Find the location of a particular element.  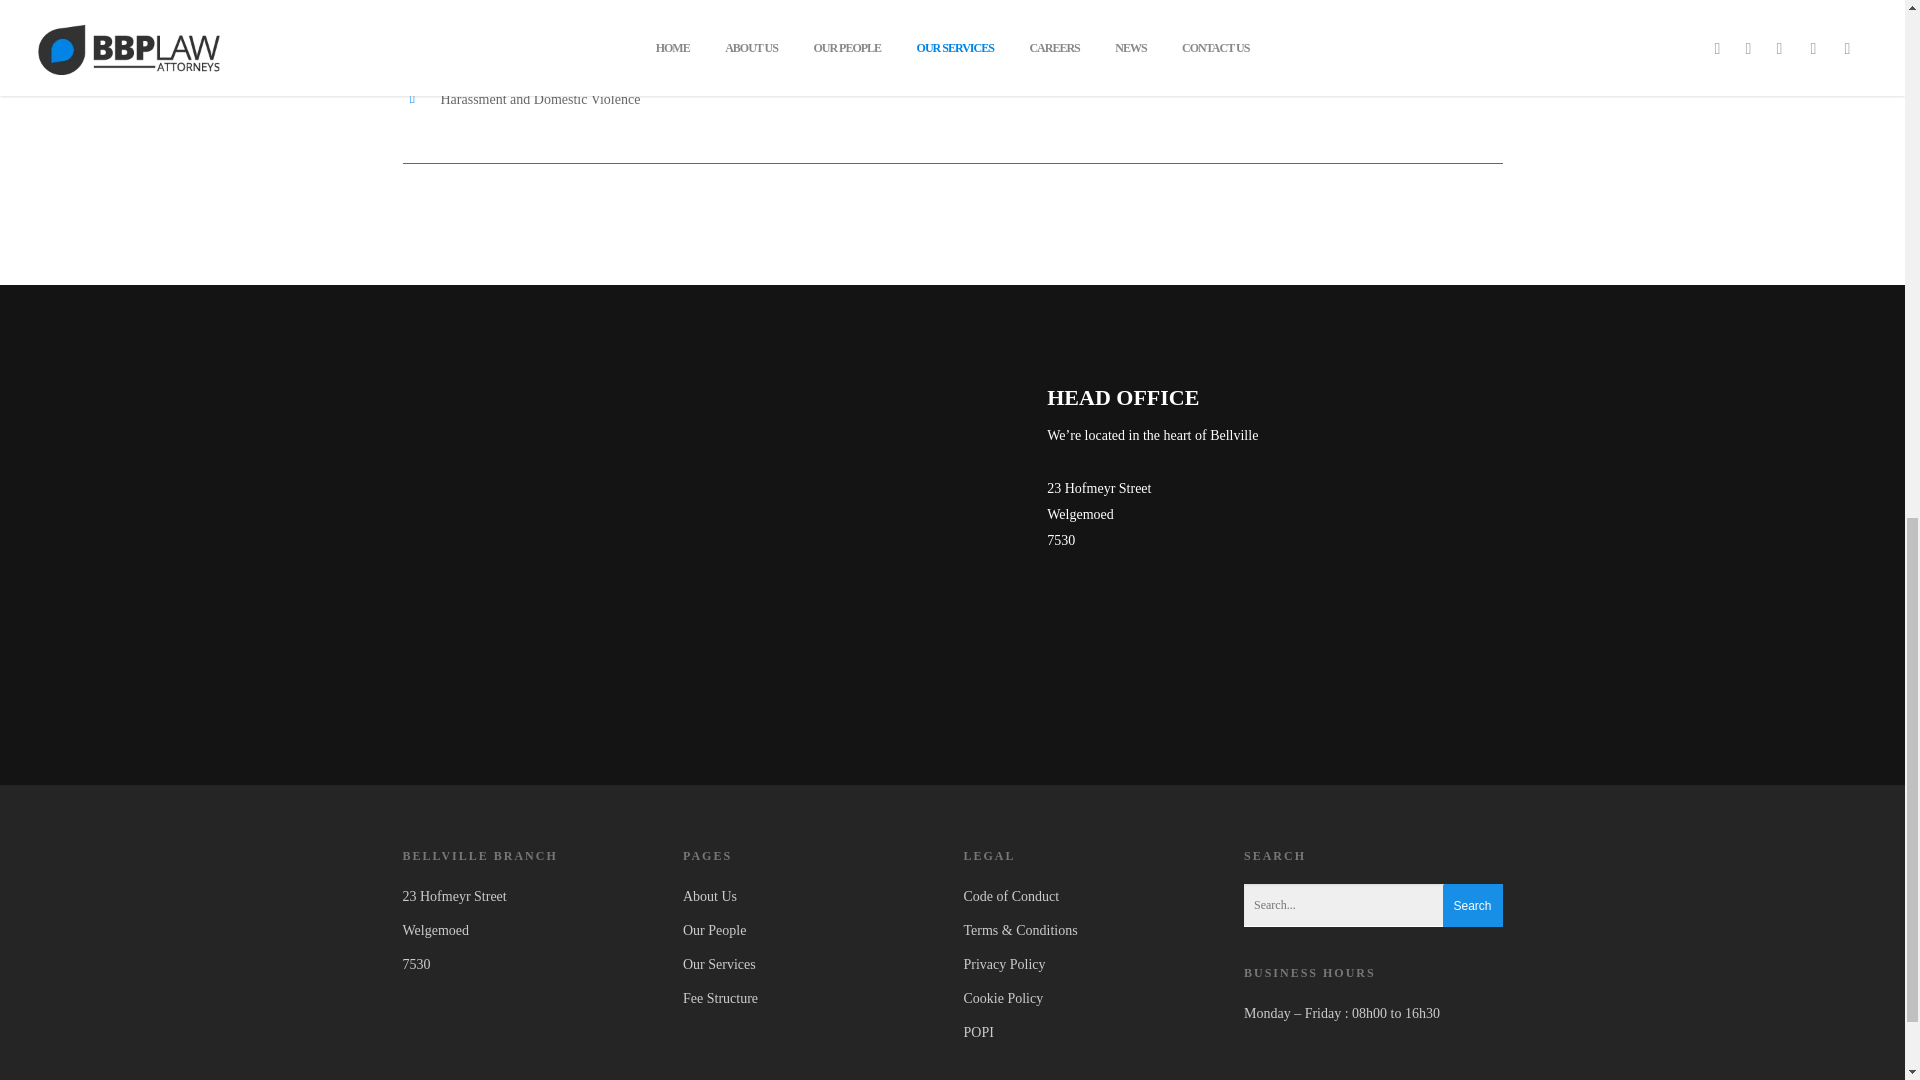

Search is located at coordinates (1472, 906).